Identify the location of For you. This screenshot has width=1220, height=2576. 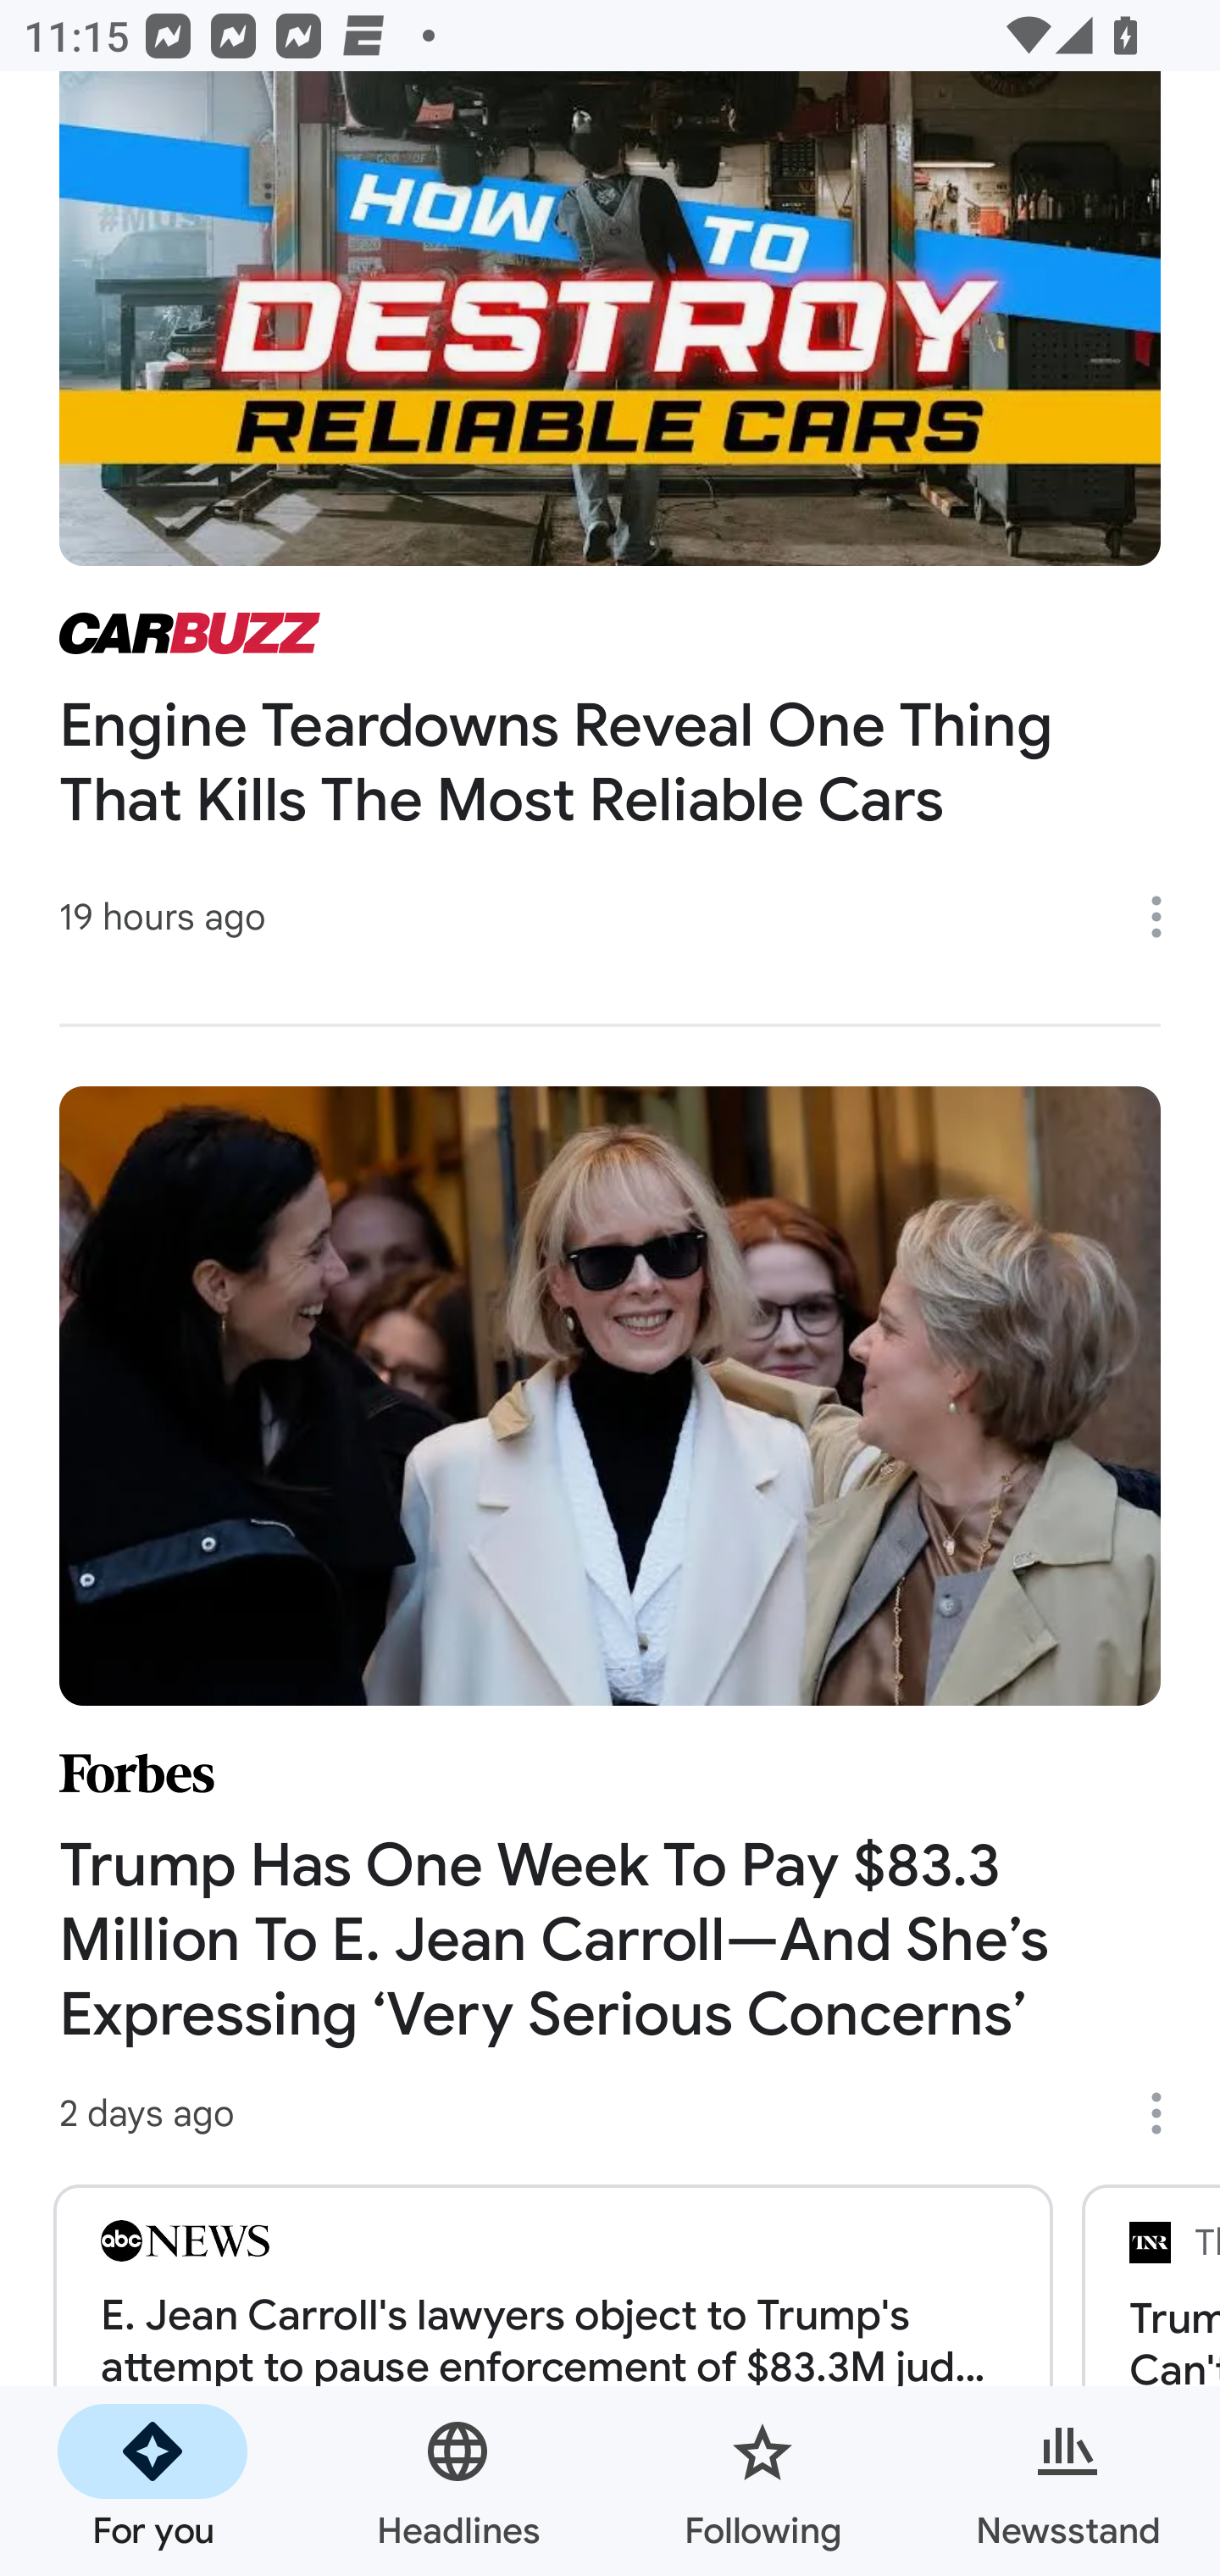
(152, 2481).